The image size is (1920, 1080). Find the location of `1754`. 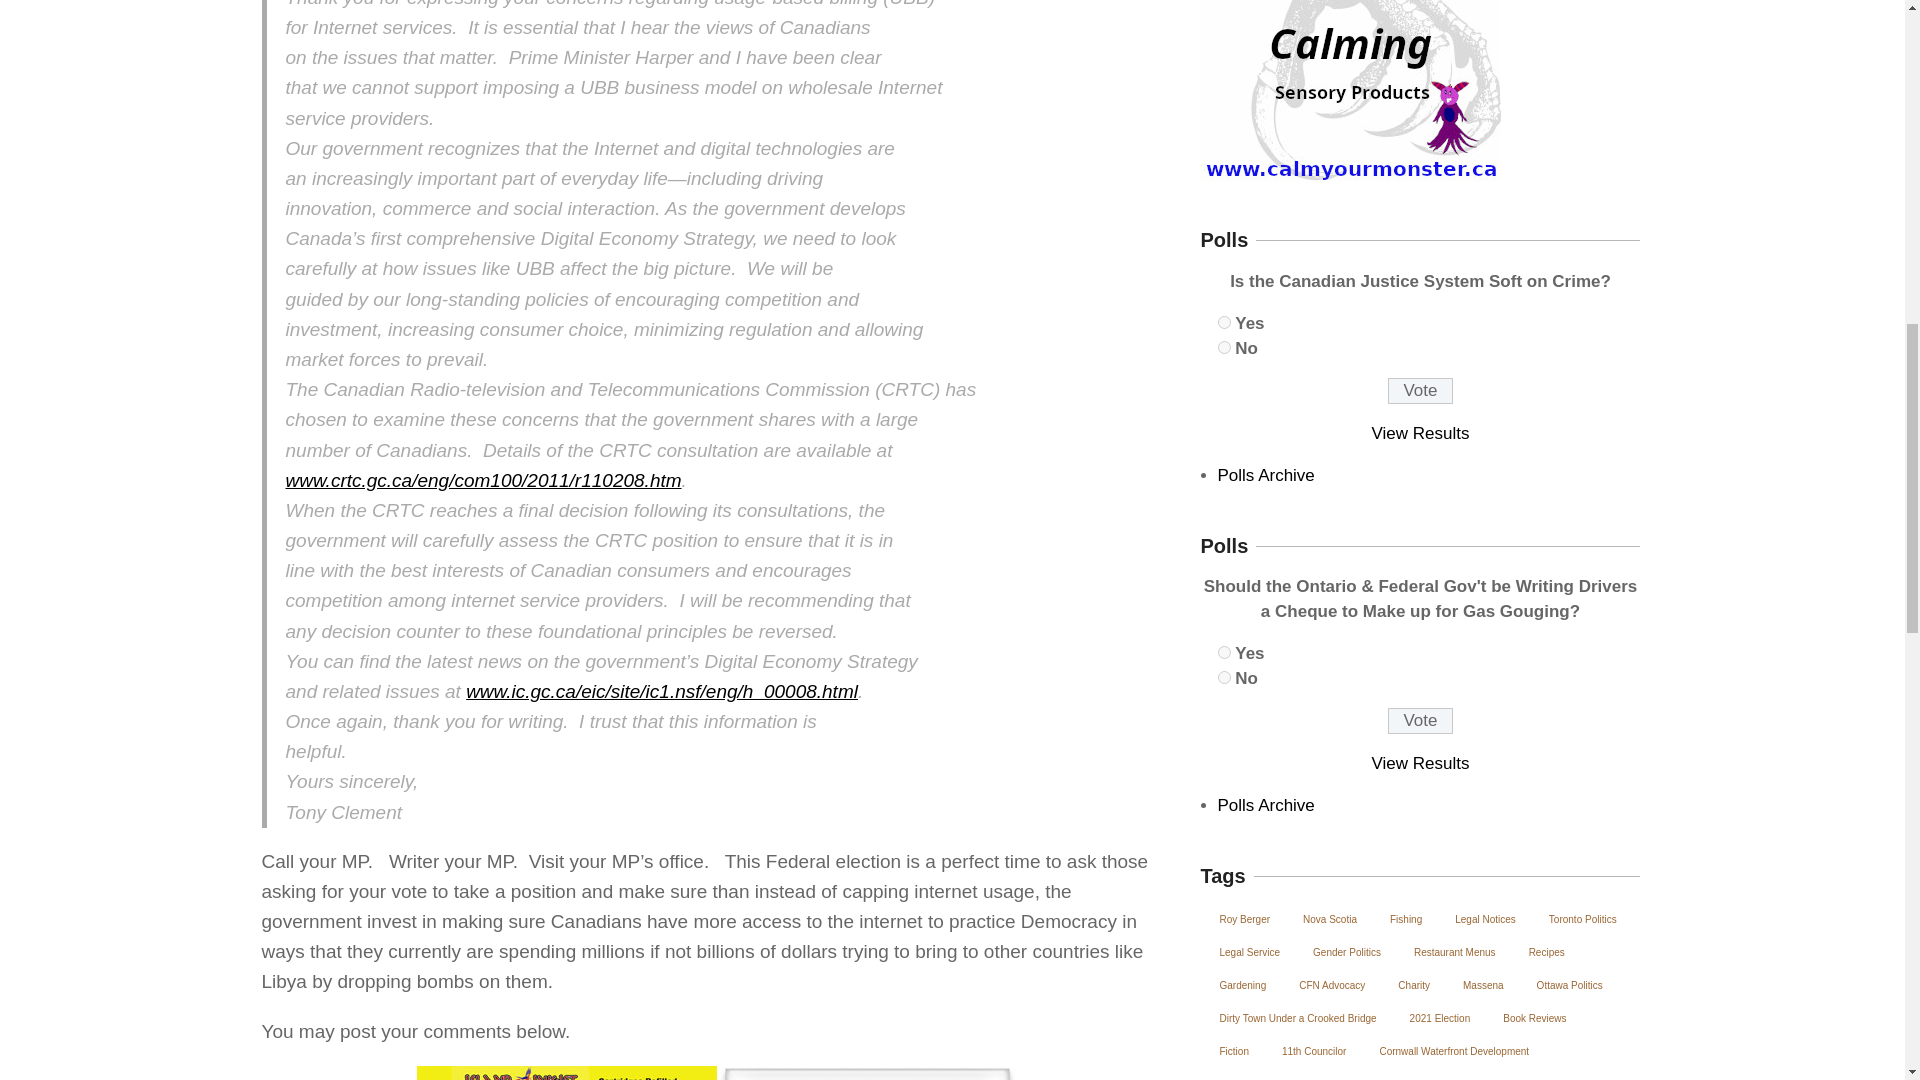

1754 is located at coordinates (1224, 322).